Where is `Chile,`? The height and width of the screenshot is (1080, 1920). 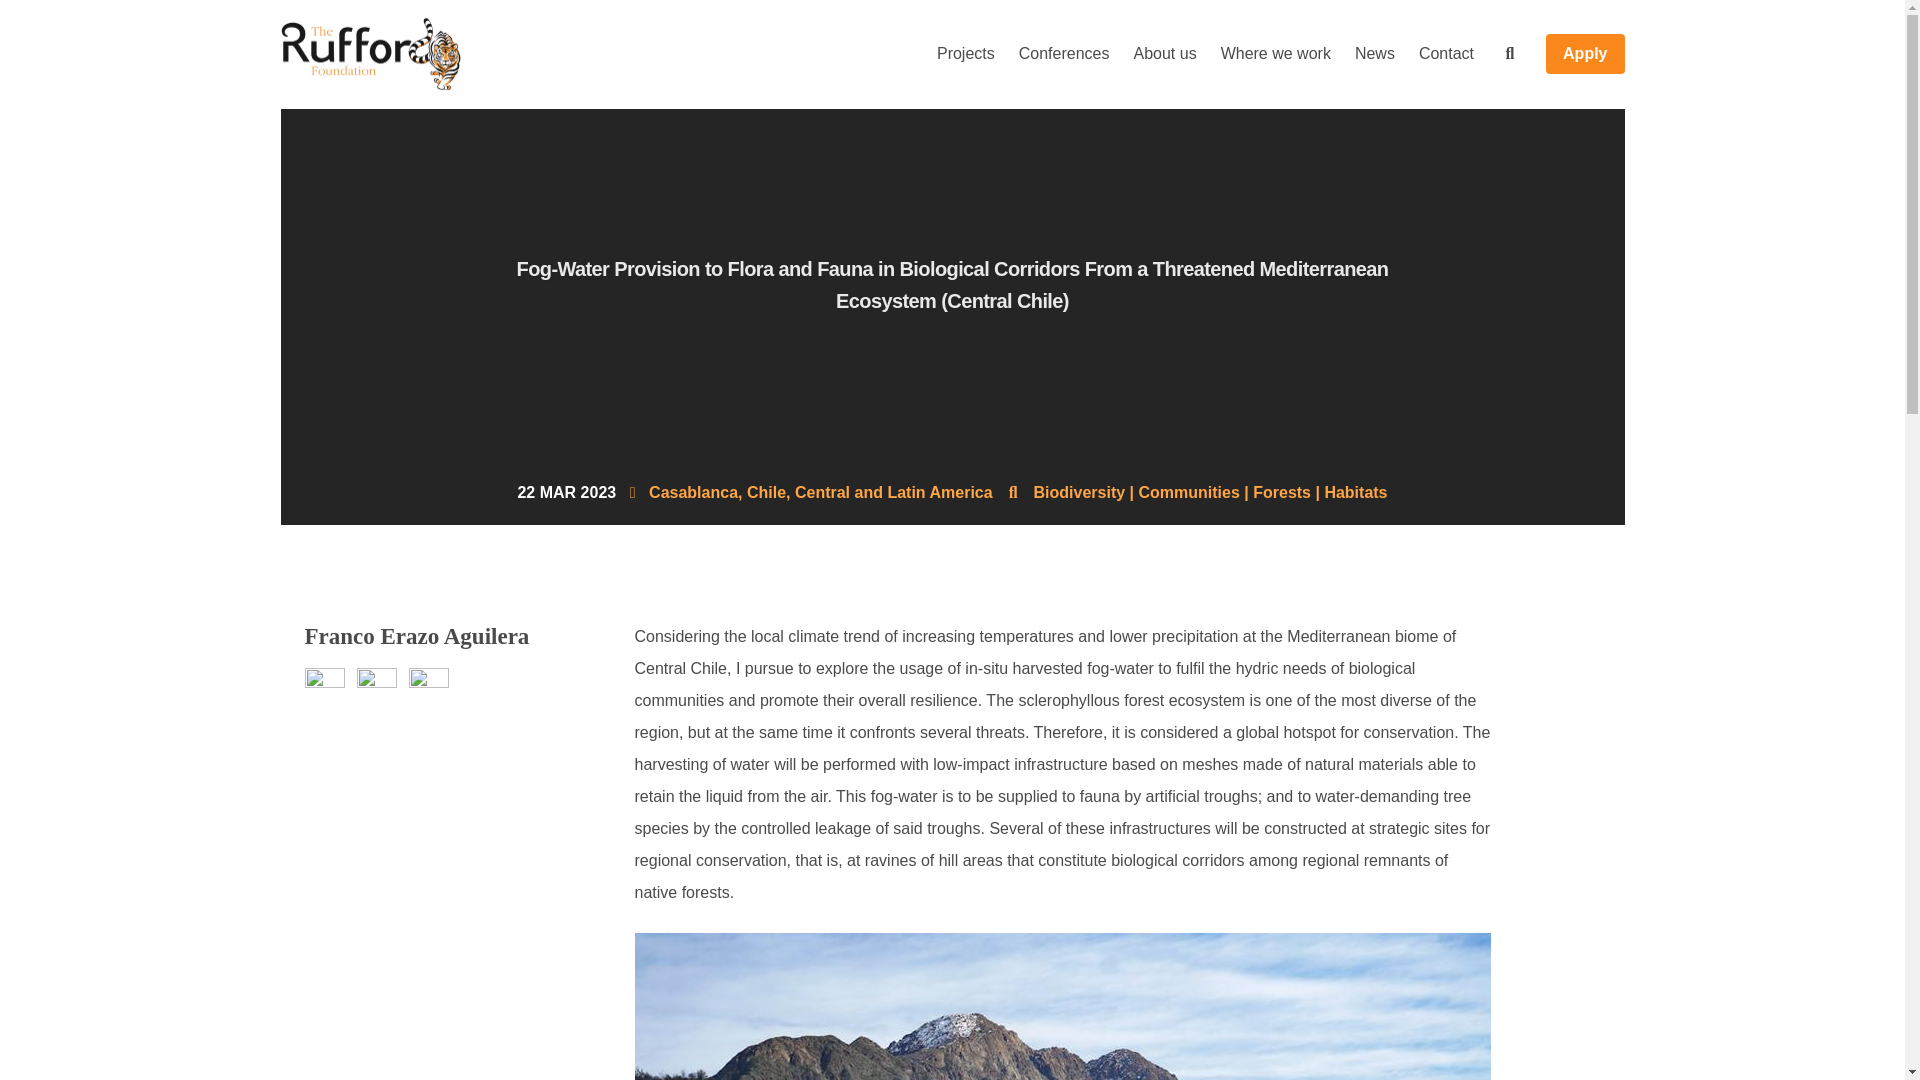 Chile, is located at coordinates (768, 492).